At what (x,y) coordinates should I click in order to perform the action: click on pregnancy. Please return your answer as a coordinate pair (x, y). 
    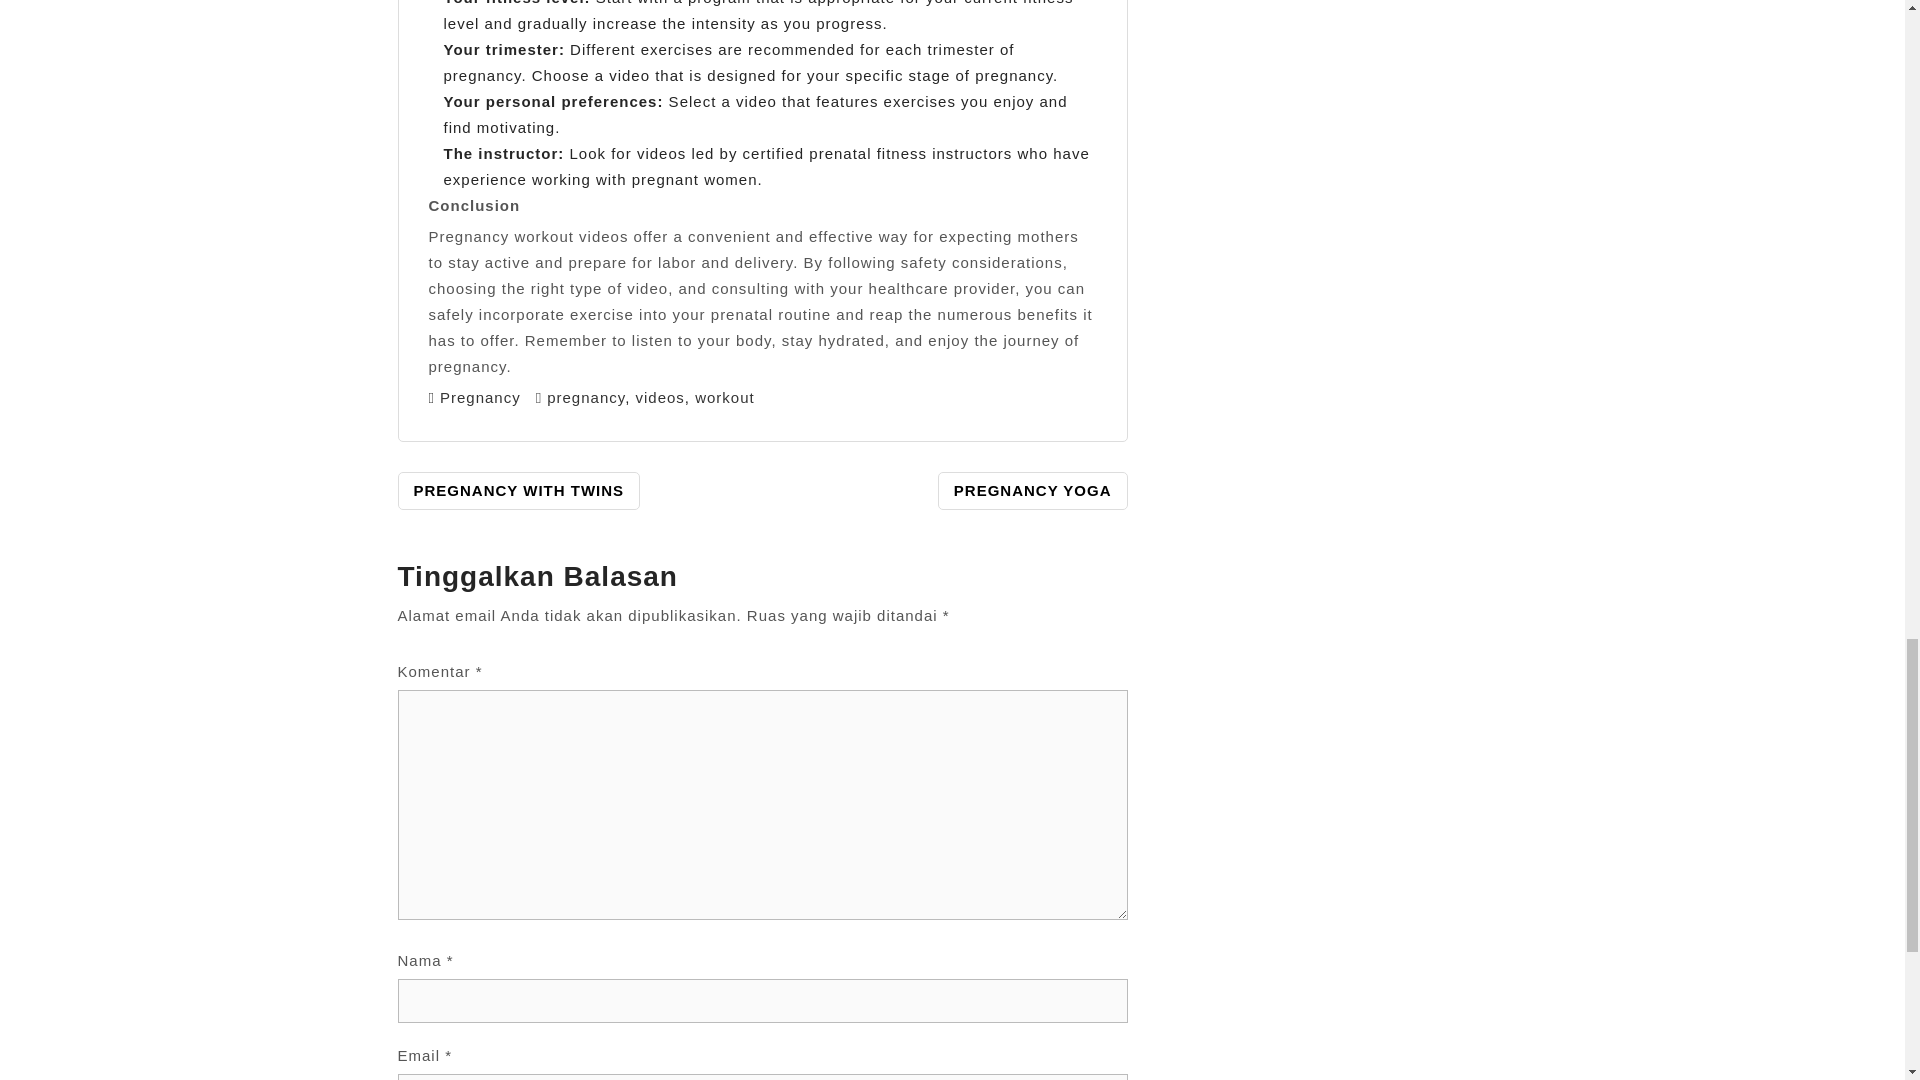
    Looking at the image, I should click on (586, 396).